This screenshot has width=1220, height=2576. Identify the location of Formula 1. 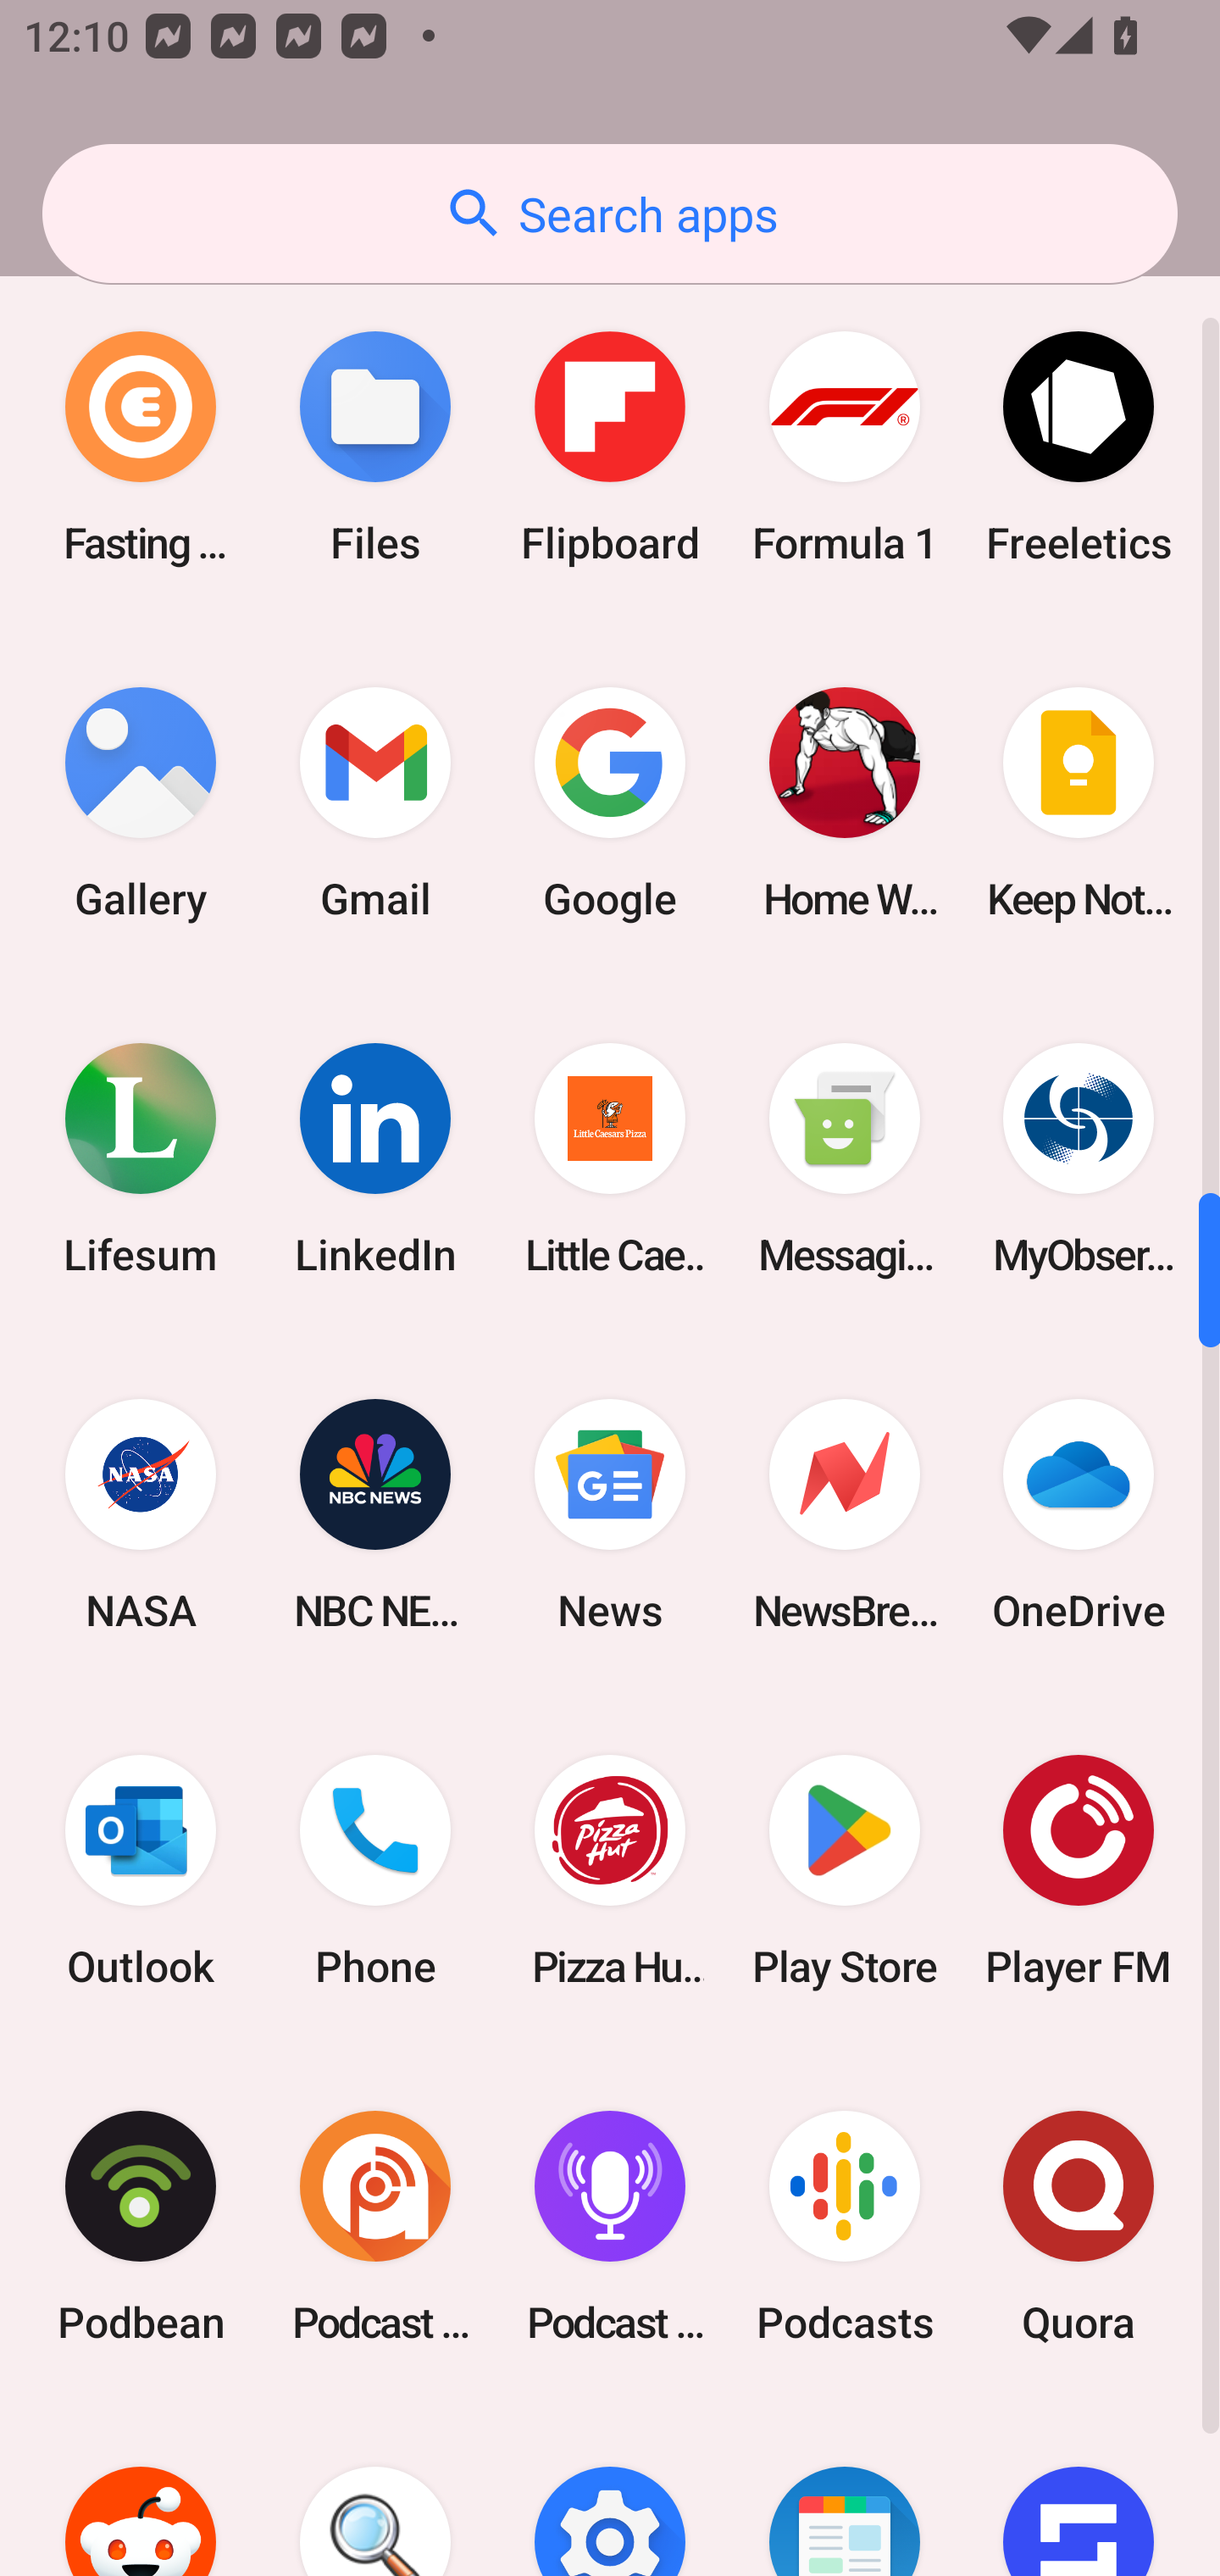
(844, 447).